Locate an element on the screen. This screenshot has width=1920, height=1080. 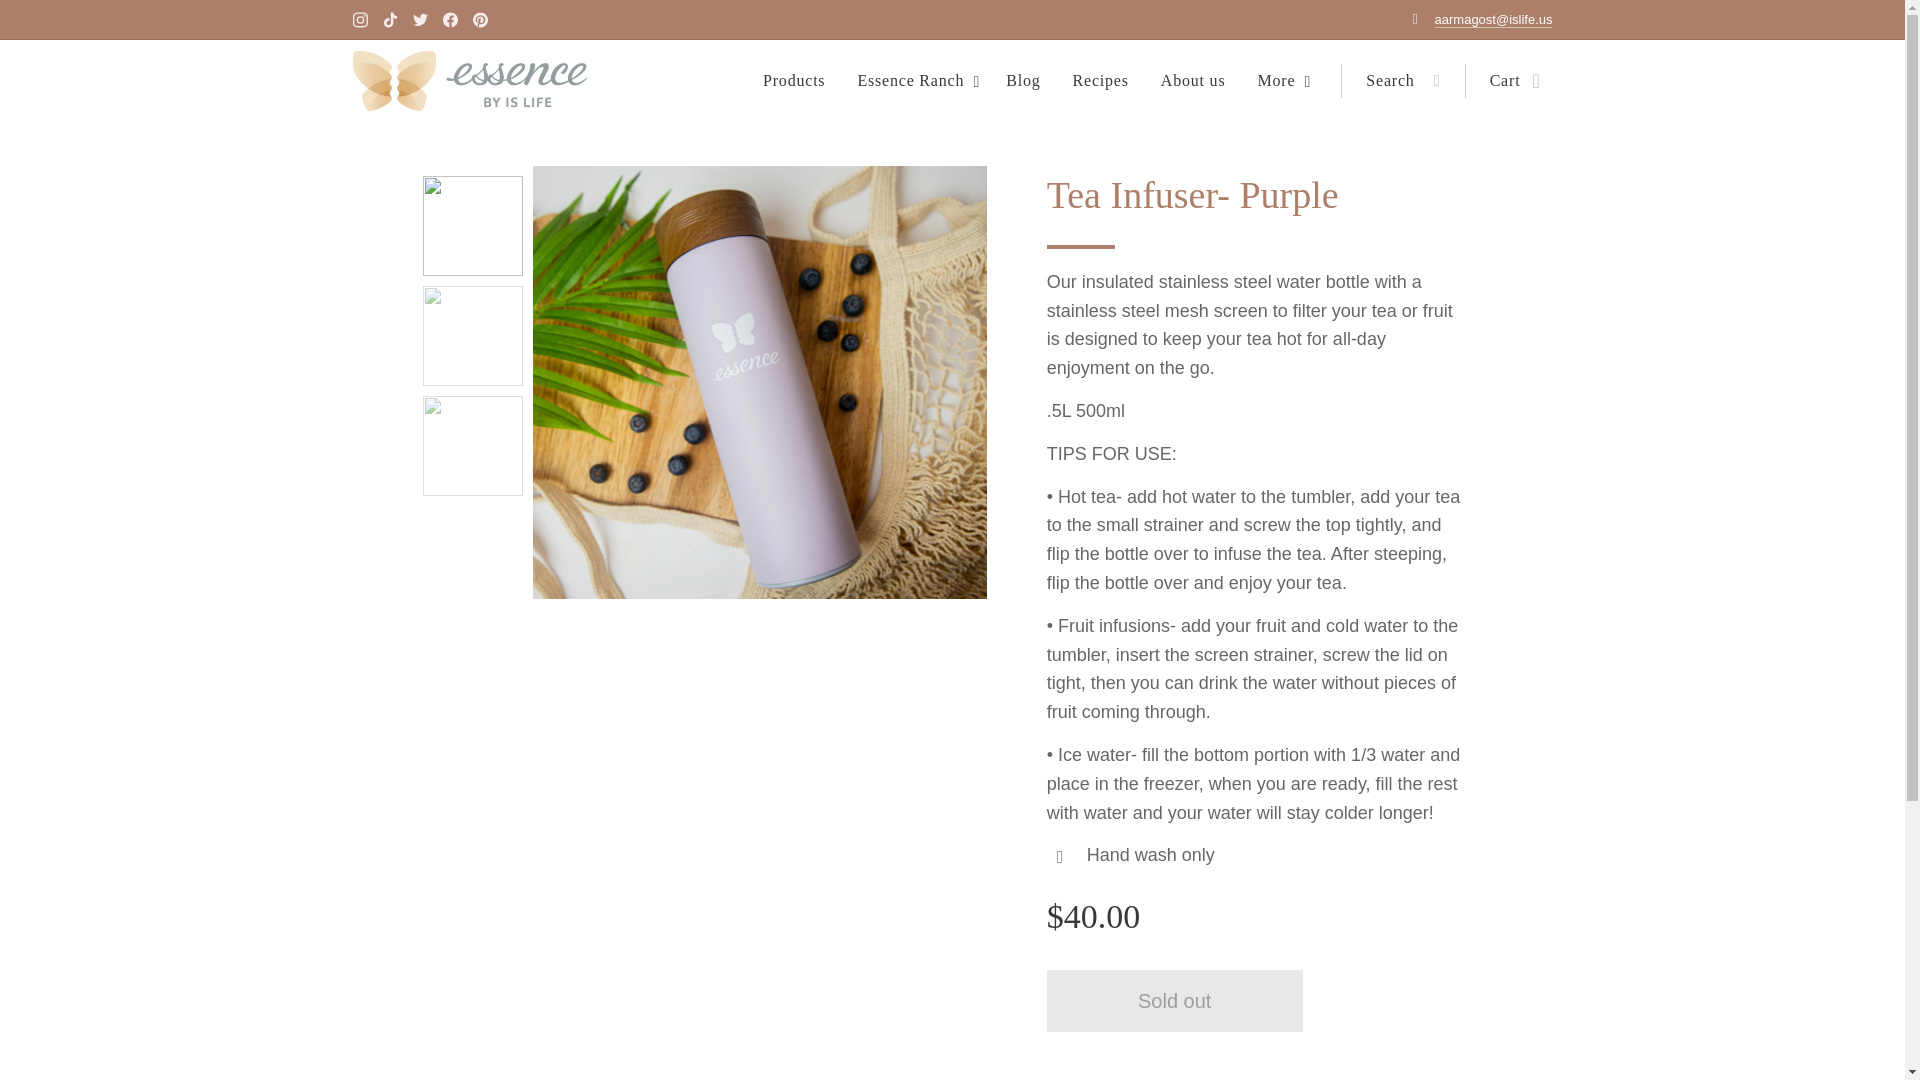
About us is located at coordinates (1193, 80).